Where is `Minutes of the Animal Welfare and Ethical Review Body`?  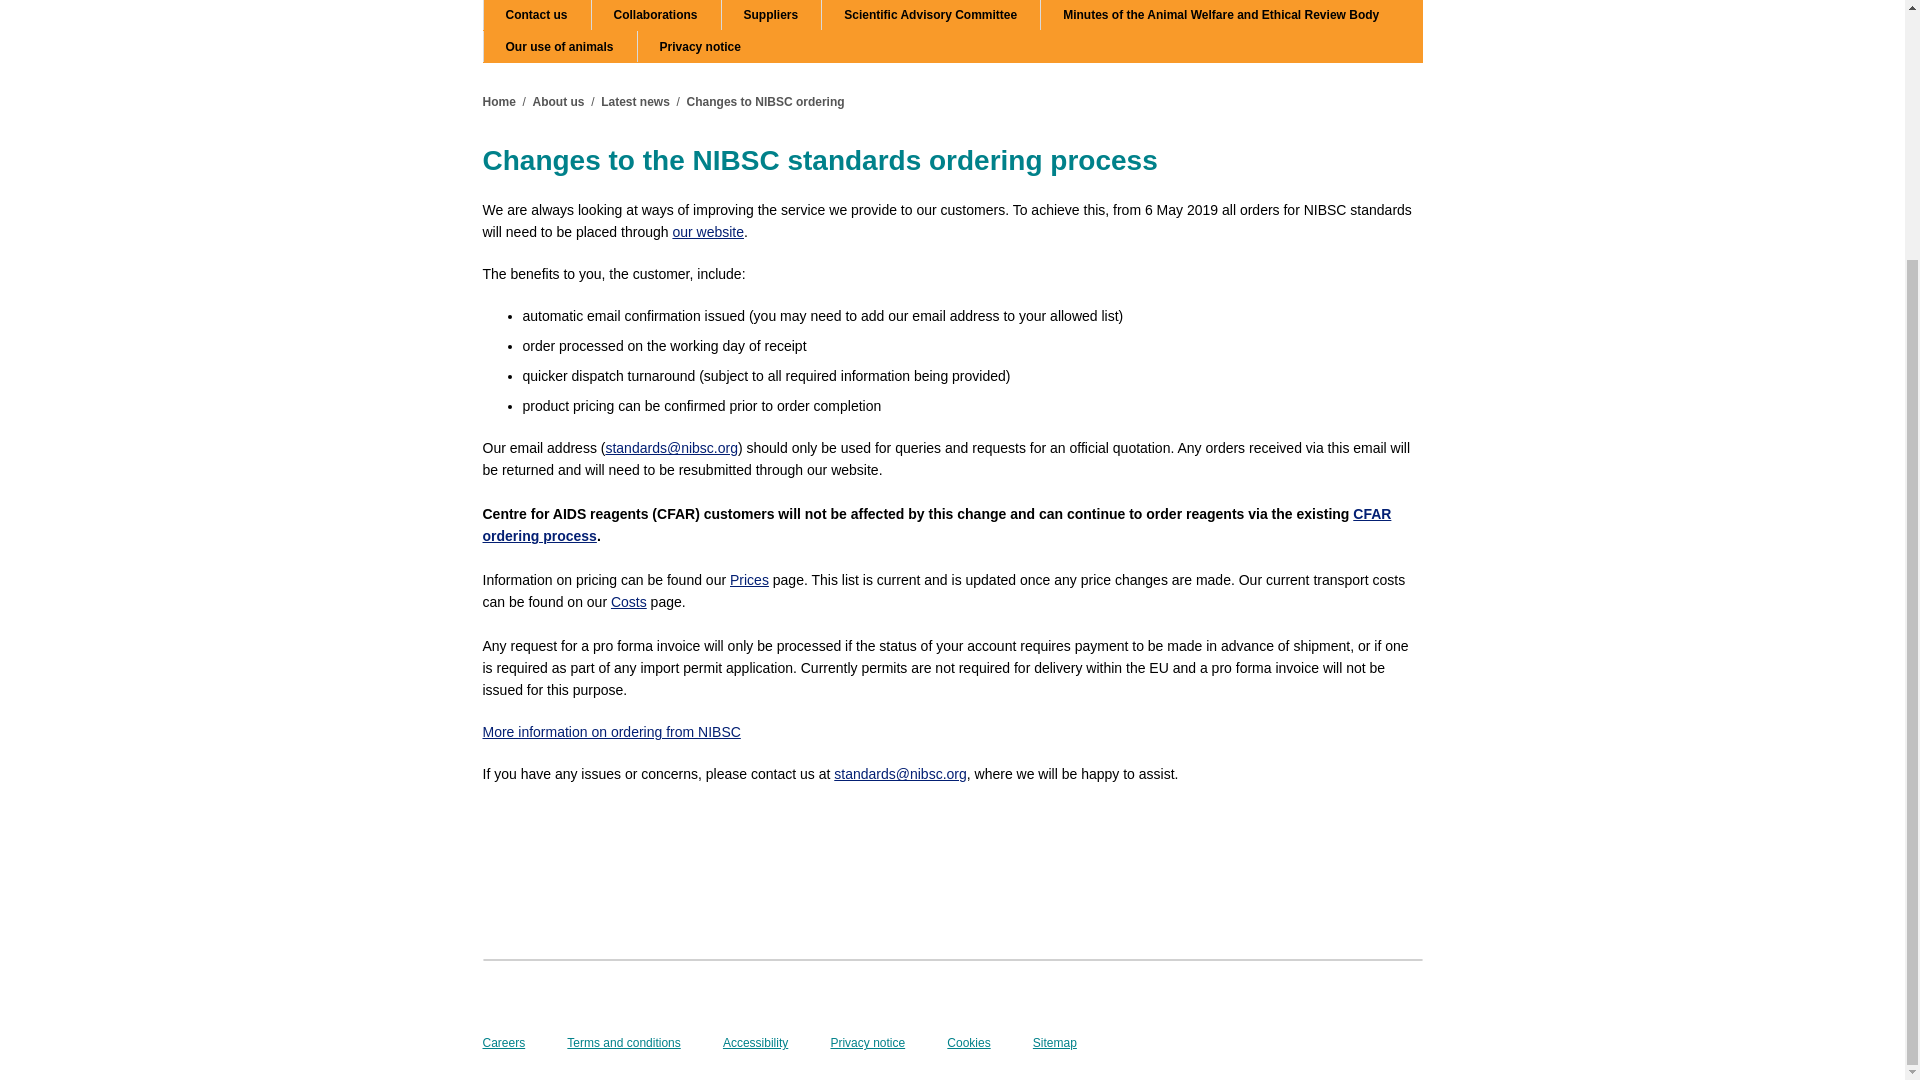 Minutes of the Animal Welfare and Ethical Review Body is located at coordinates (1220, 15).